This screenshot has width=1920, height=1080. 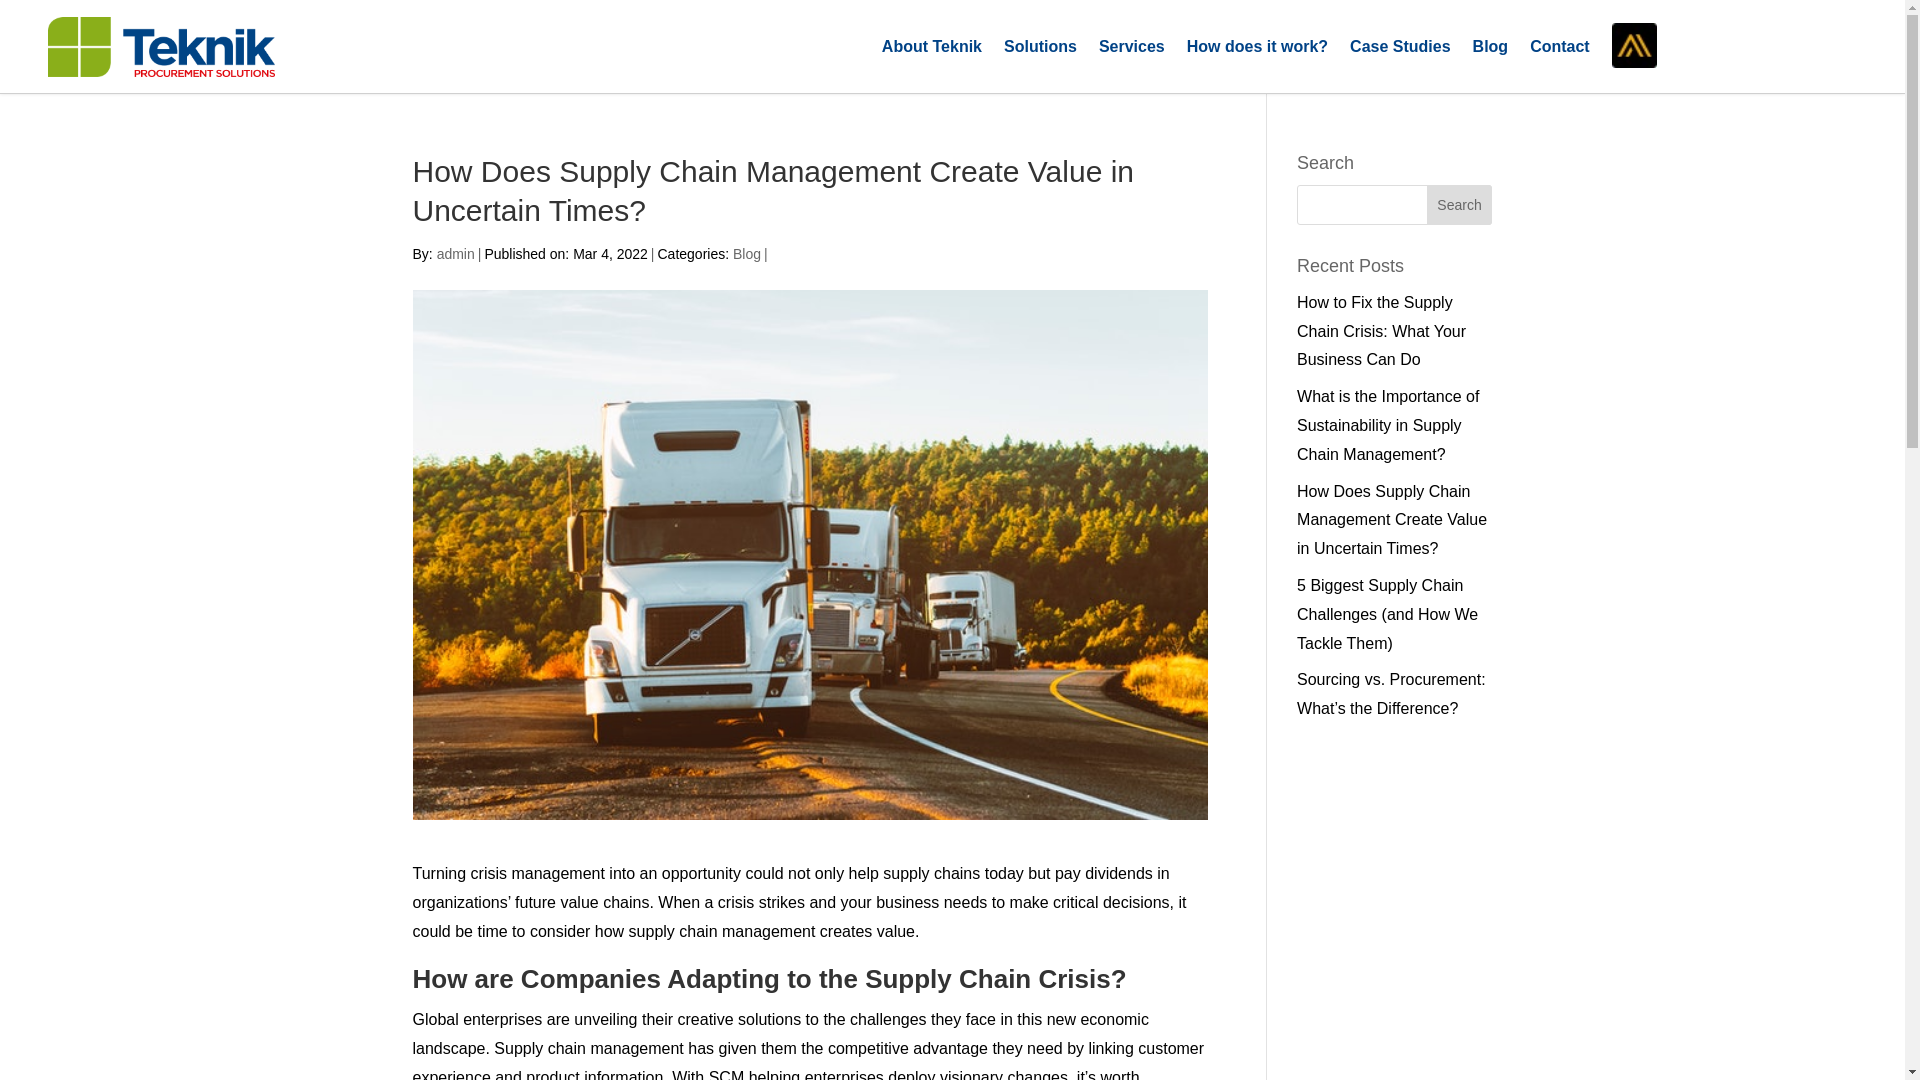 I want to click on Posts by admin, so click(x=456, y=254).